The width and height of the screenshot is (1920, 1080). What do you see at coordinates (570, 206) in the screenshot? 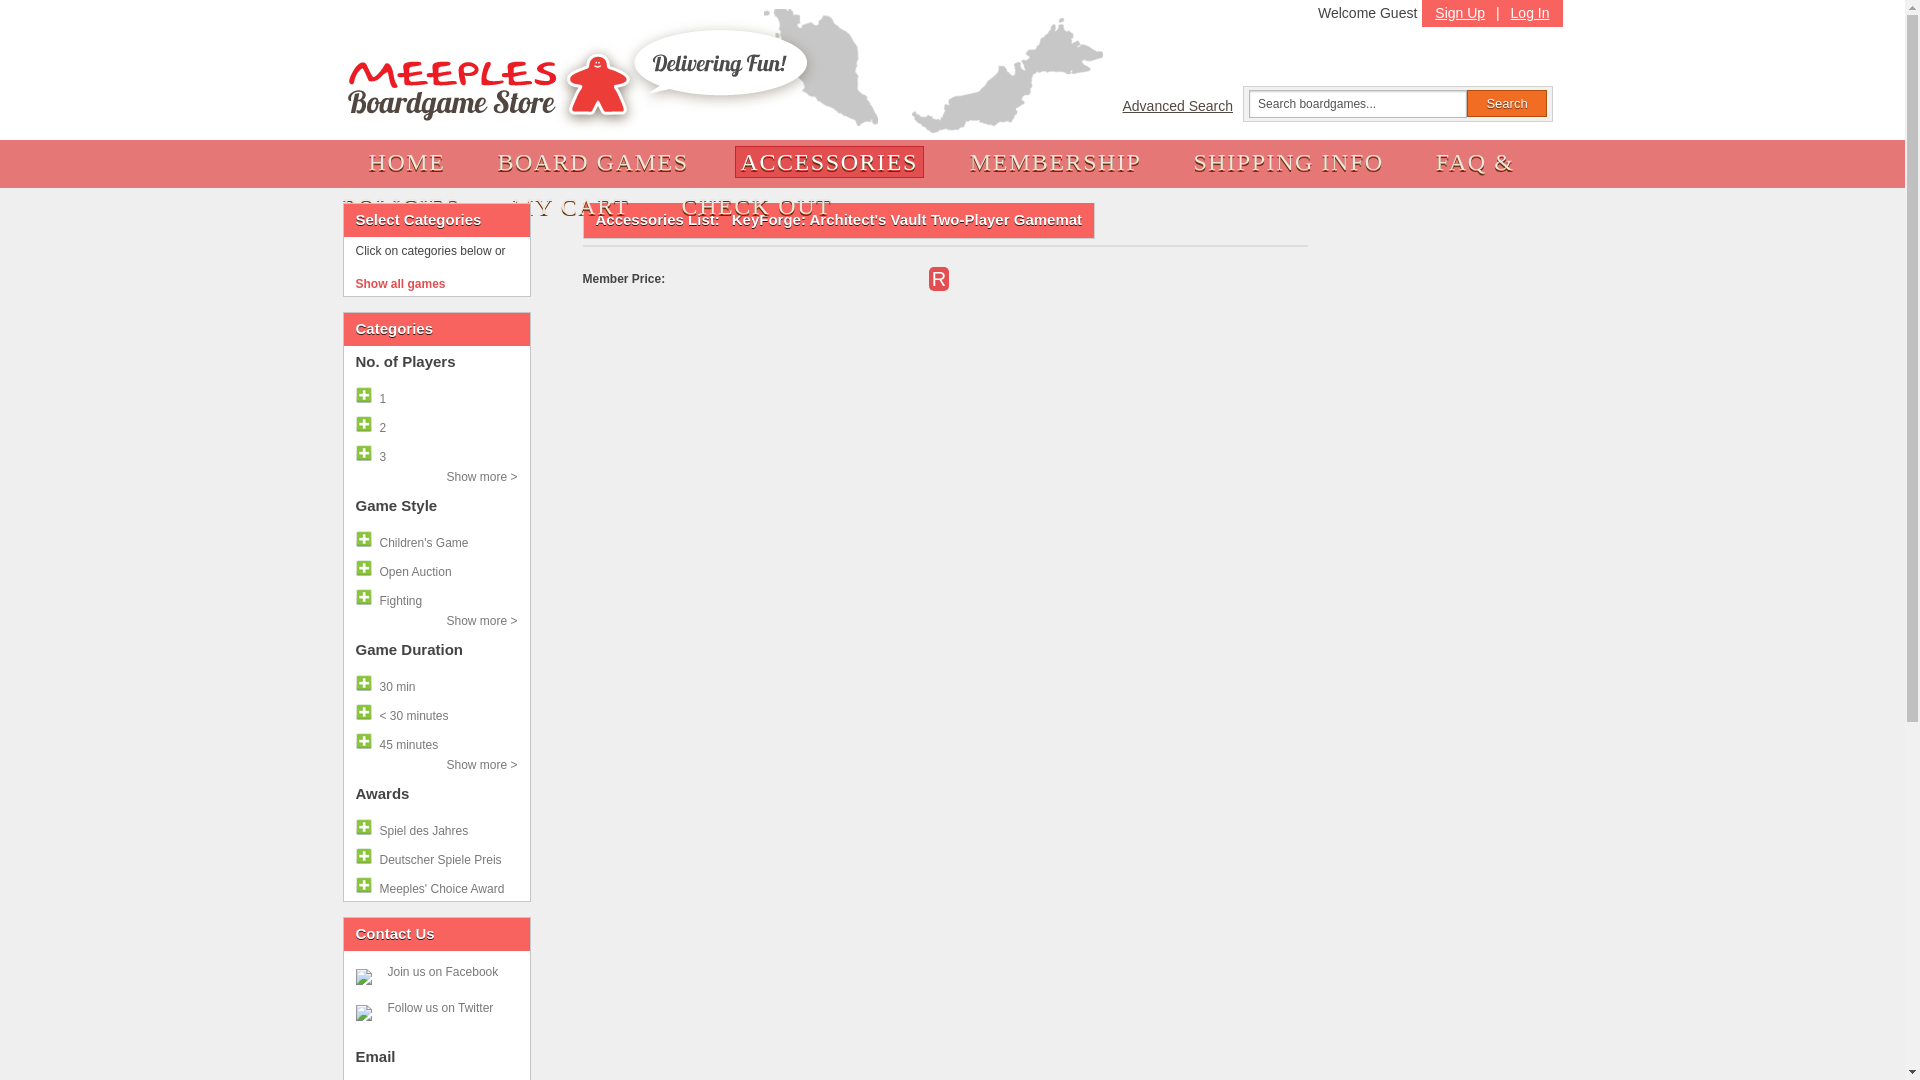
I see `MY CART` at bounding box center [570, 206].